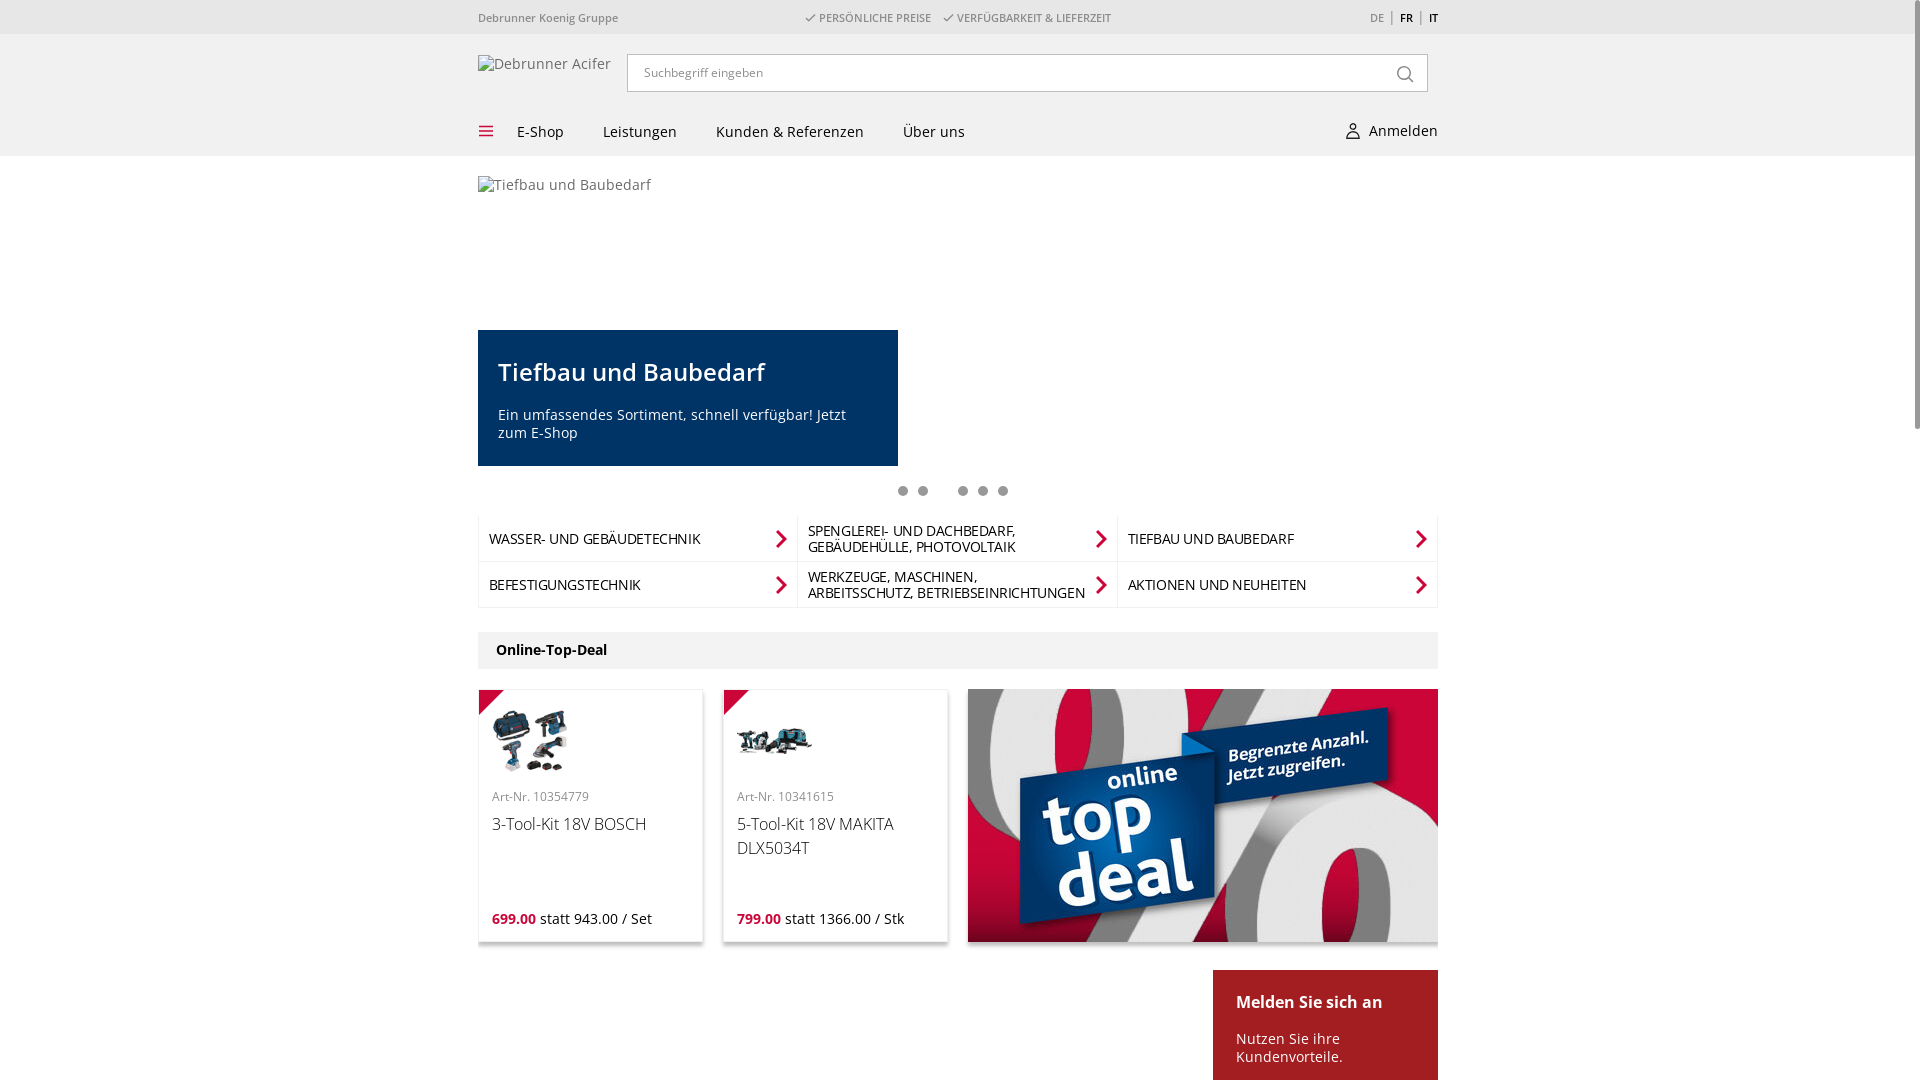 This screenshot has width=1920, height=1080. What do you see at coordinates (923, 491) in the screenshot?
I see `2` at bounding box center [923, 491].